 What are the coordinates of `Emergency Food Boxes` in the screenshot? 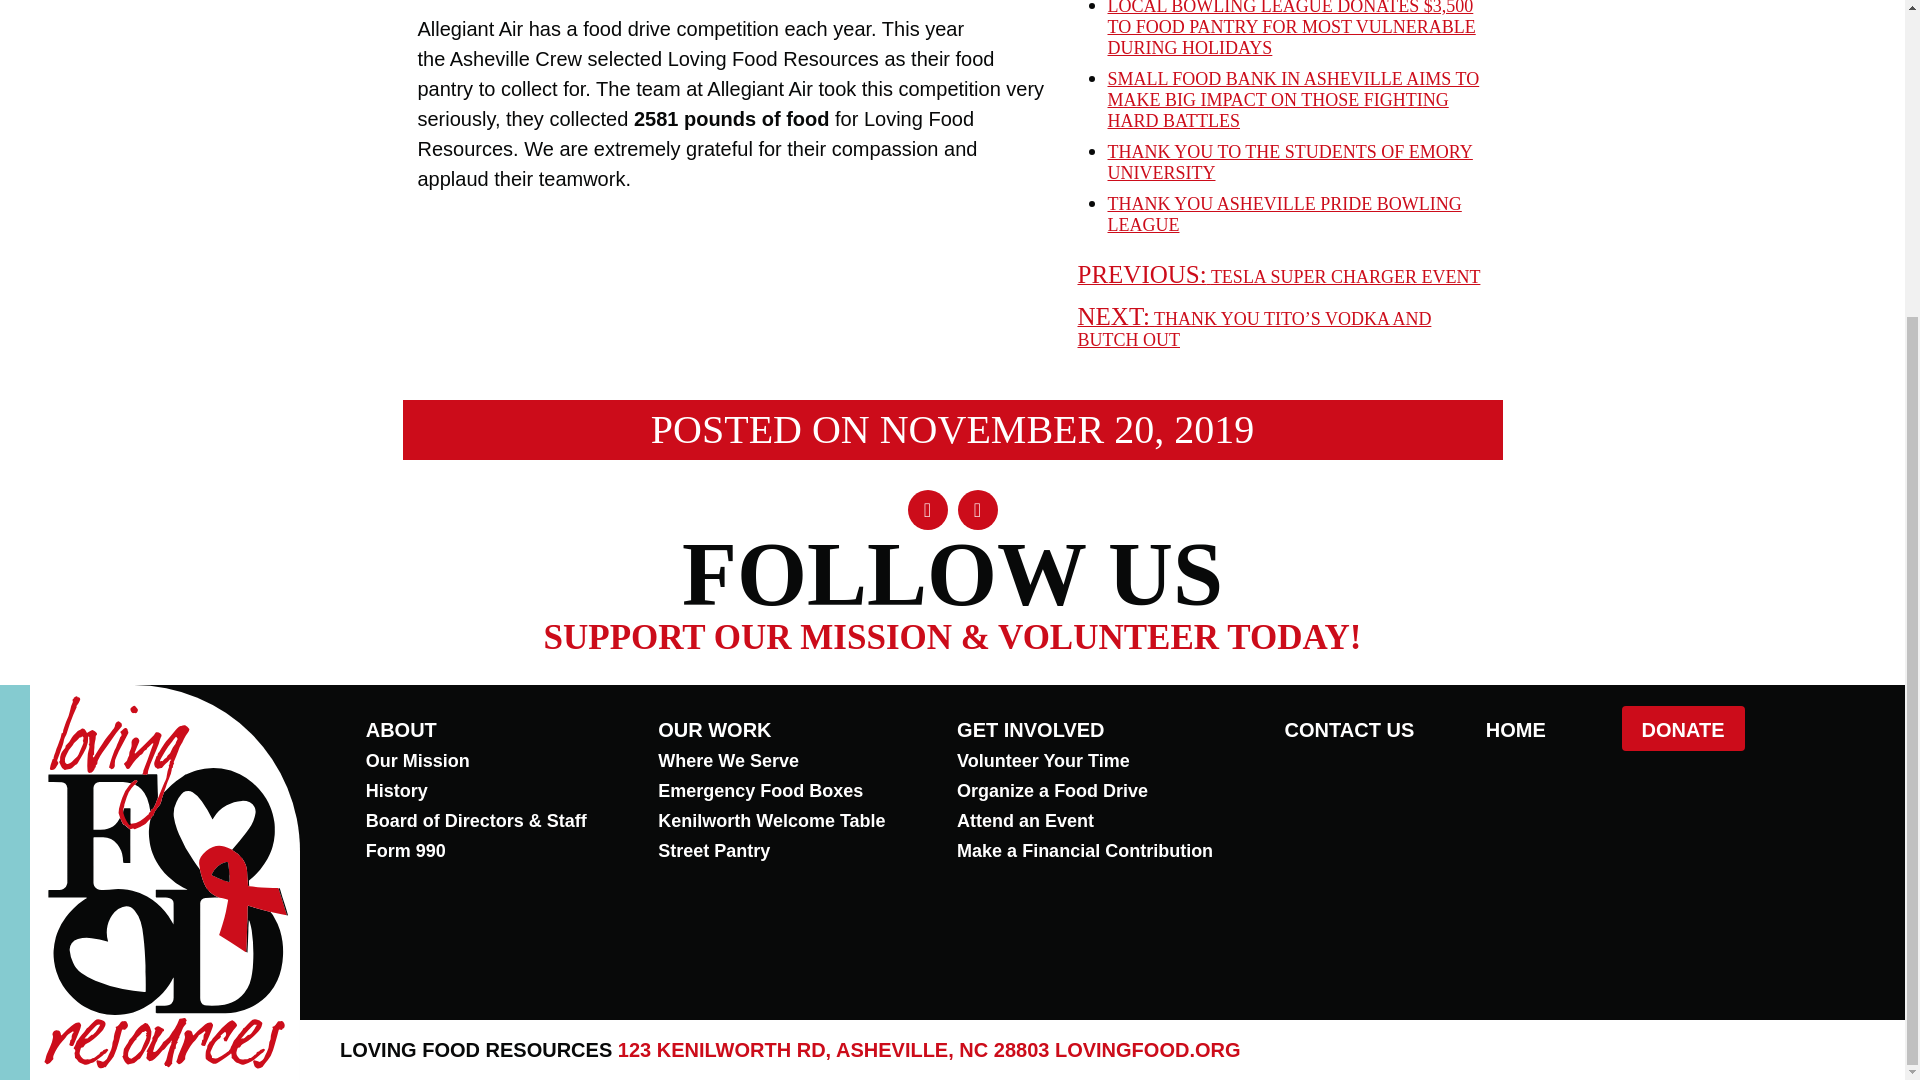 It's located at (760, 790).